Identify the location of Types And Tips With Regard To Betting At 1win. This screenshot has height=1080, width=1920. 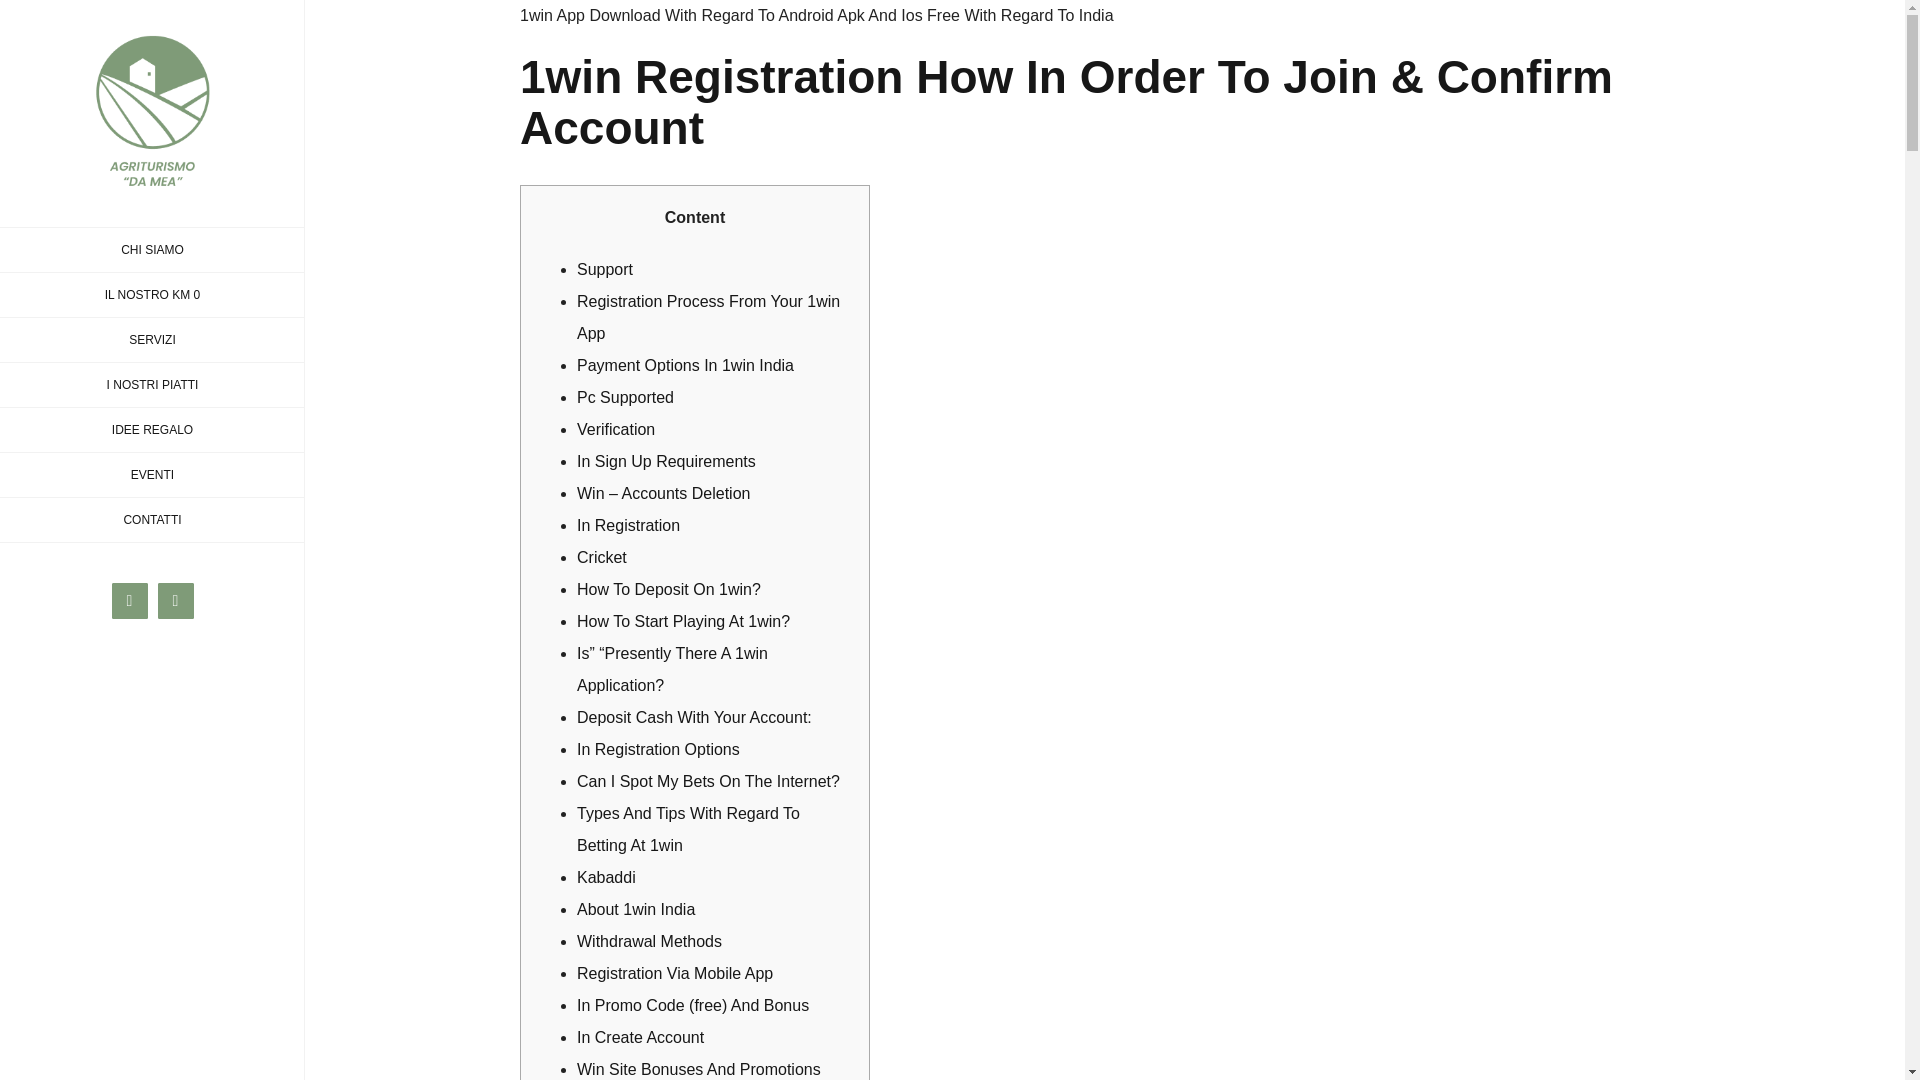
(688, 829).